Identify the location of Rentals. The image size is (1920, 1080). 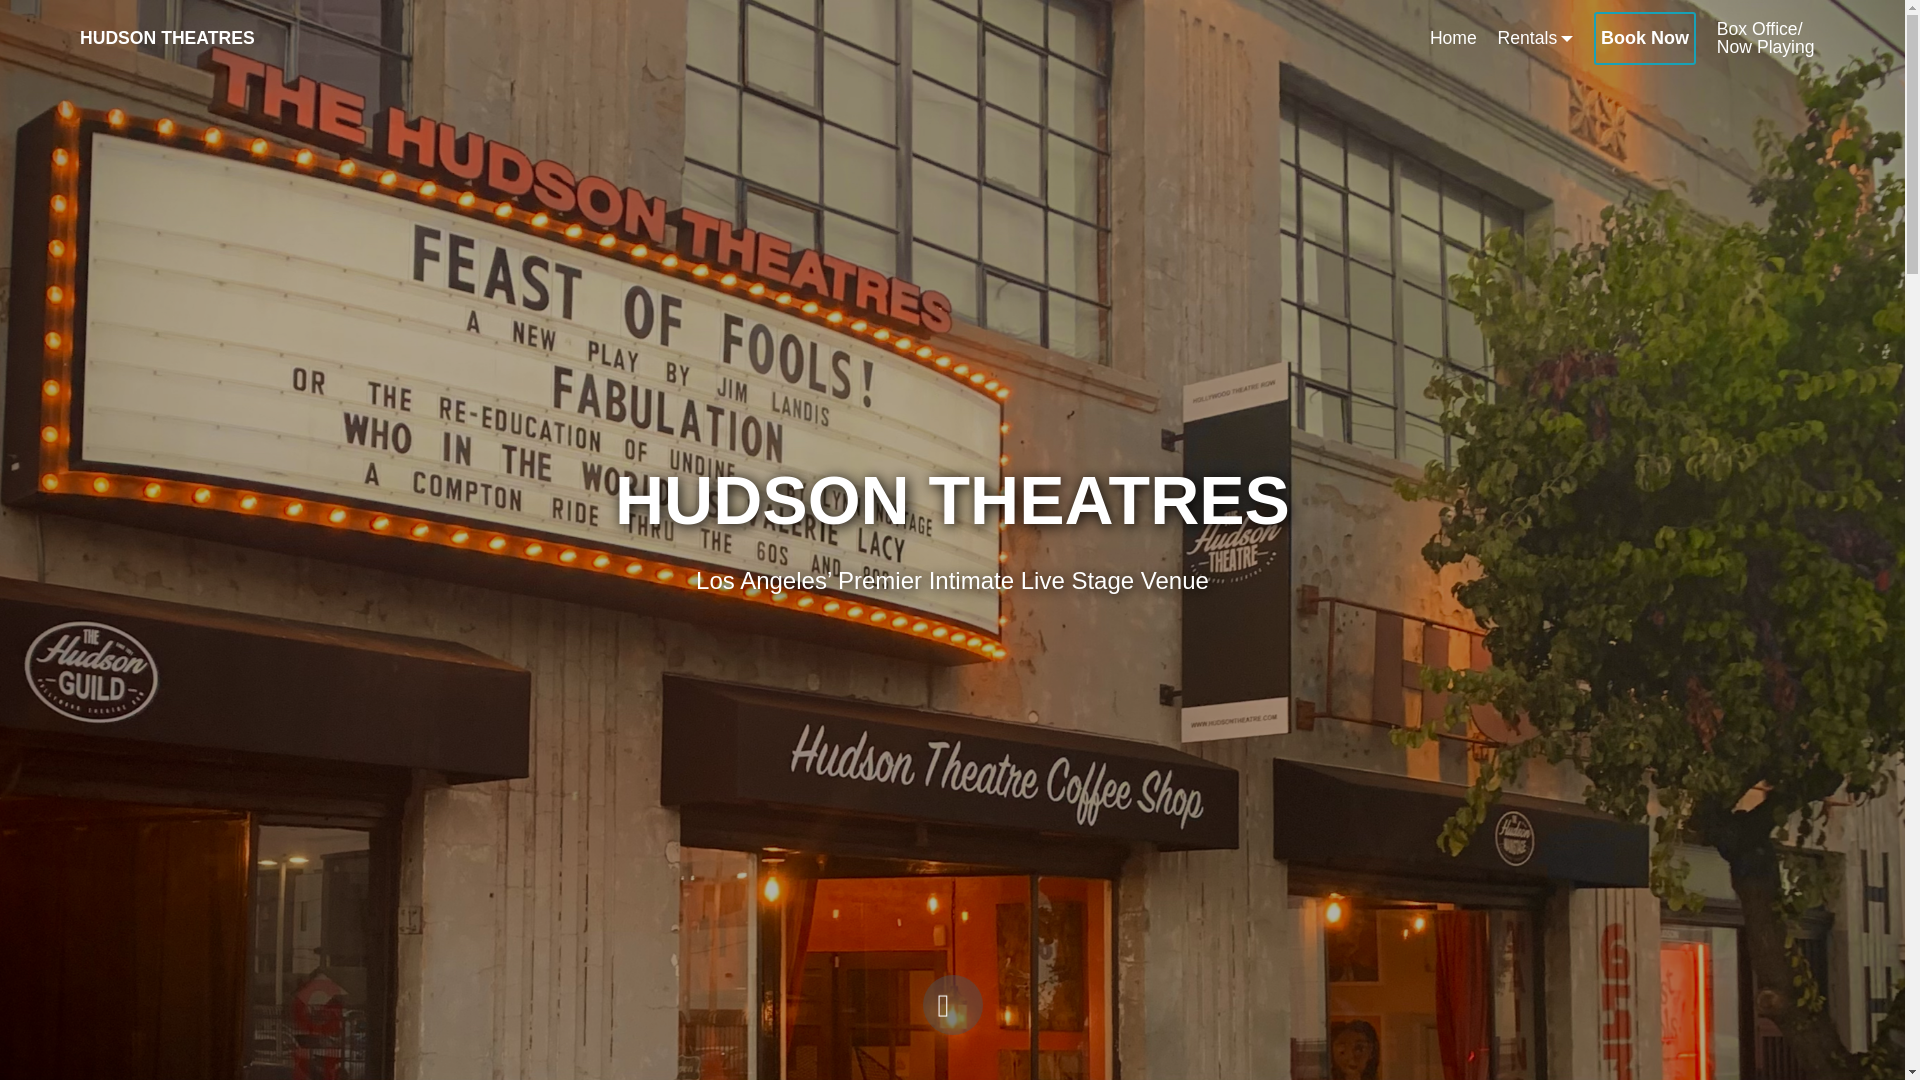
(1536, 39).